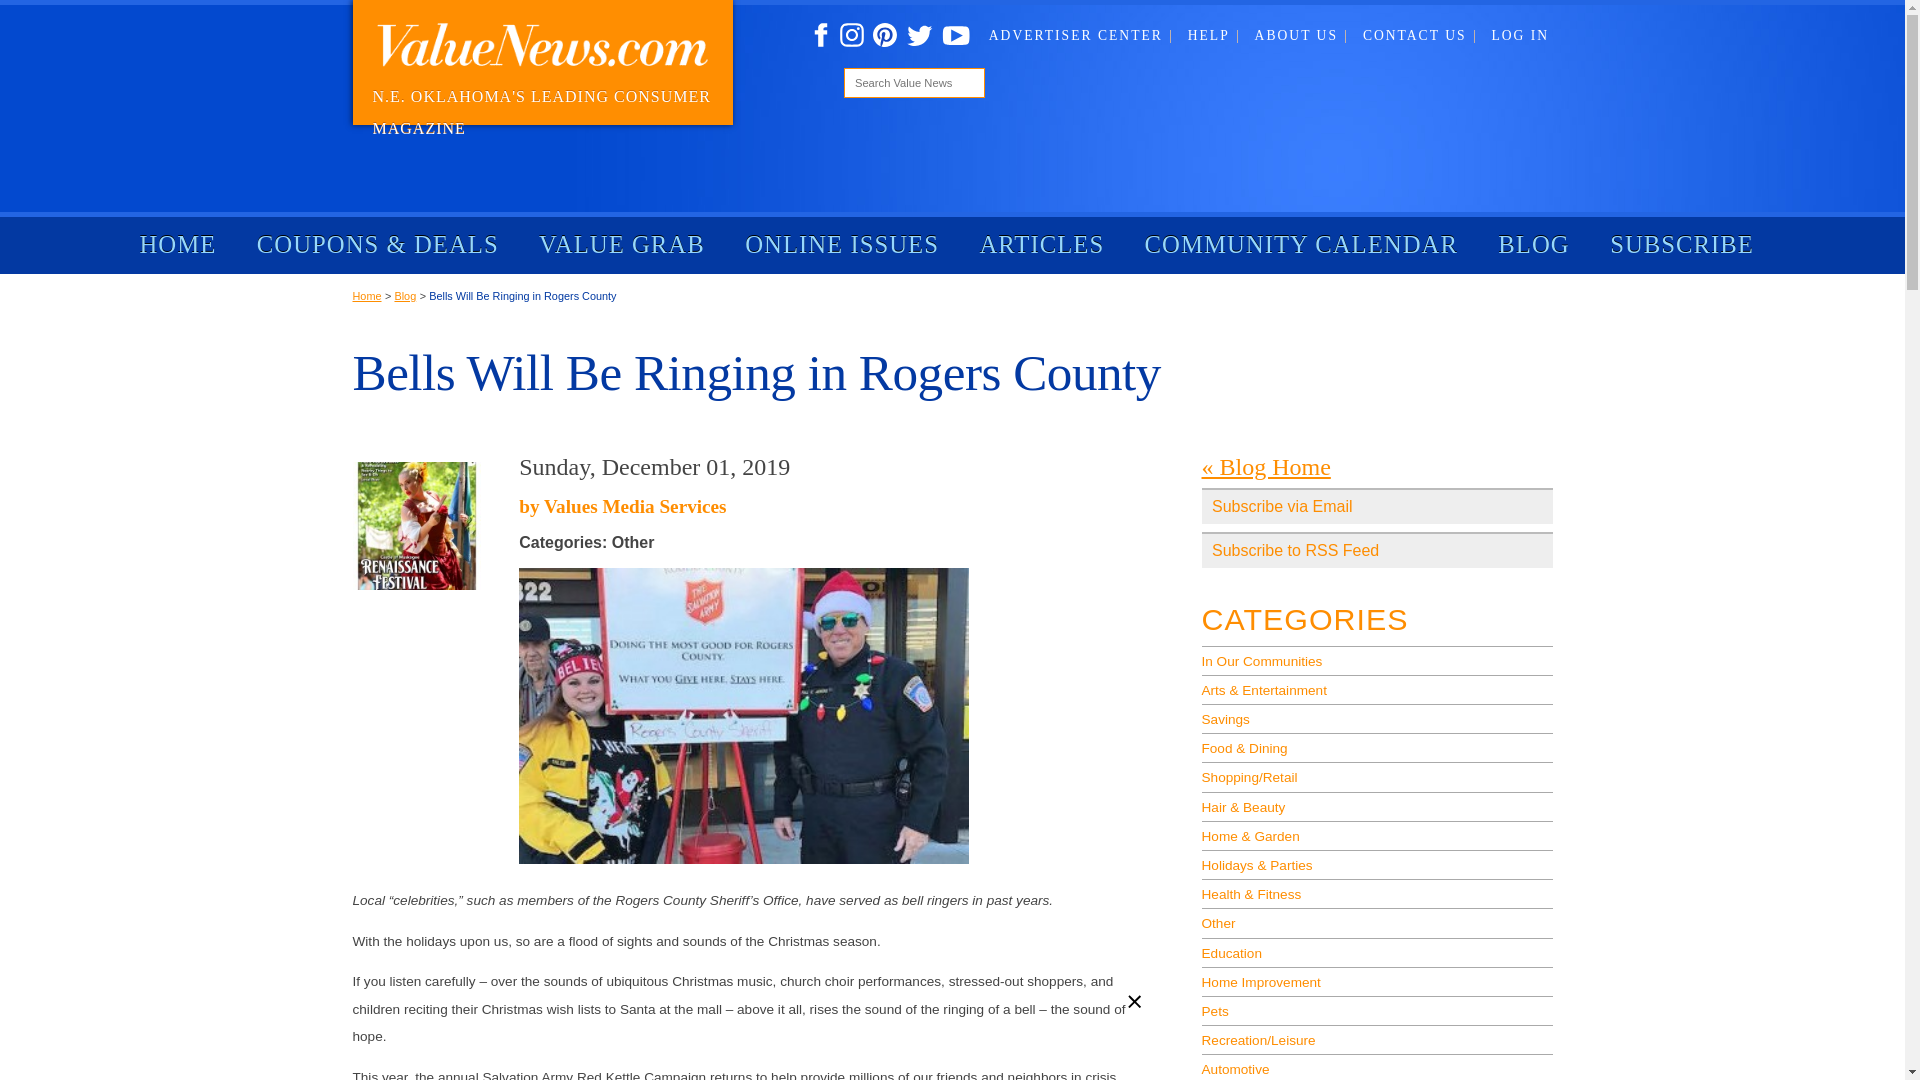  What do you see at coordinates (1080, 36) in the screenshot?
I see `ADVERTISER CENTER` at bounding box center [1080, 36].